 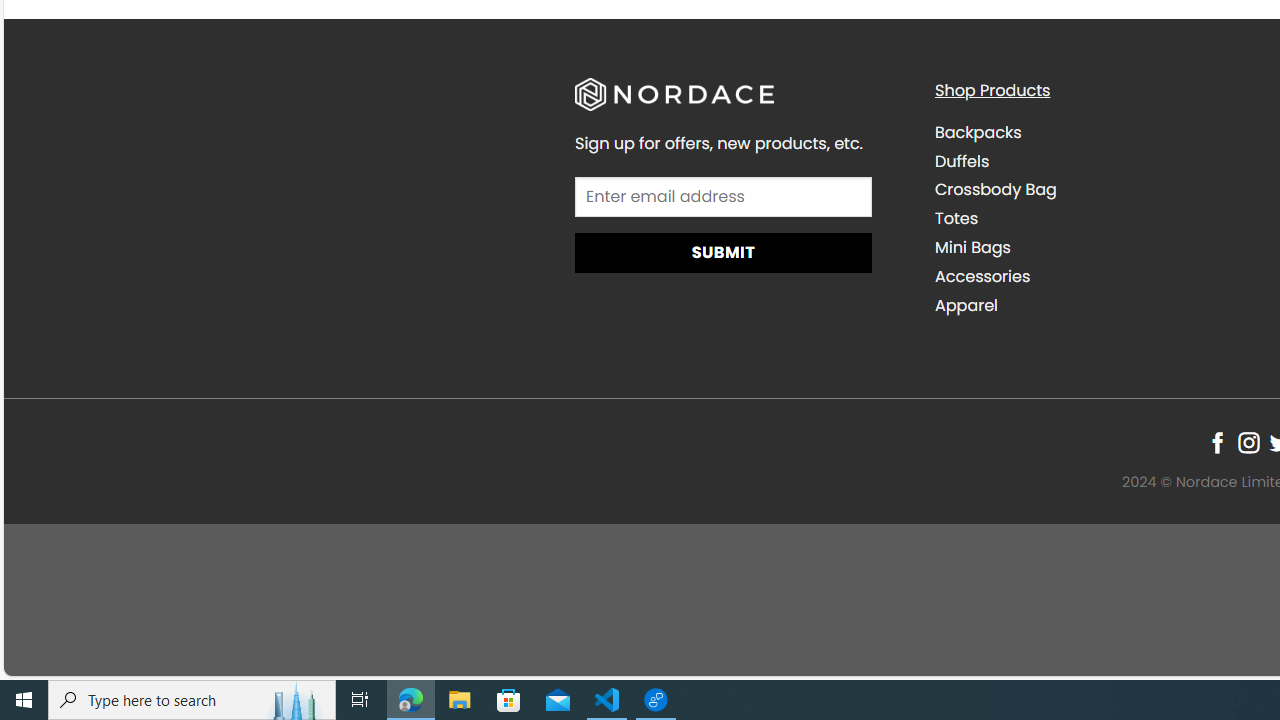 I want to click on Crossbody Bag, so click(x=996, y=190).